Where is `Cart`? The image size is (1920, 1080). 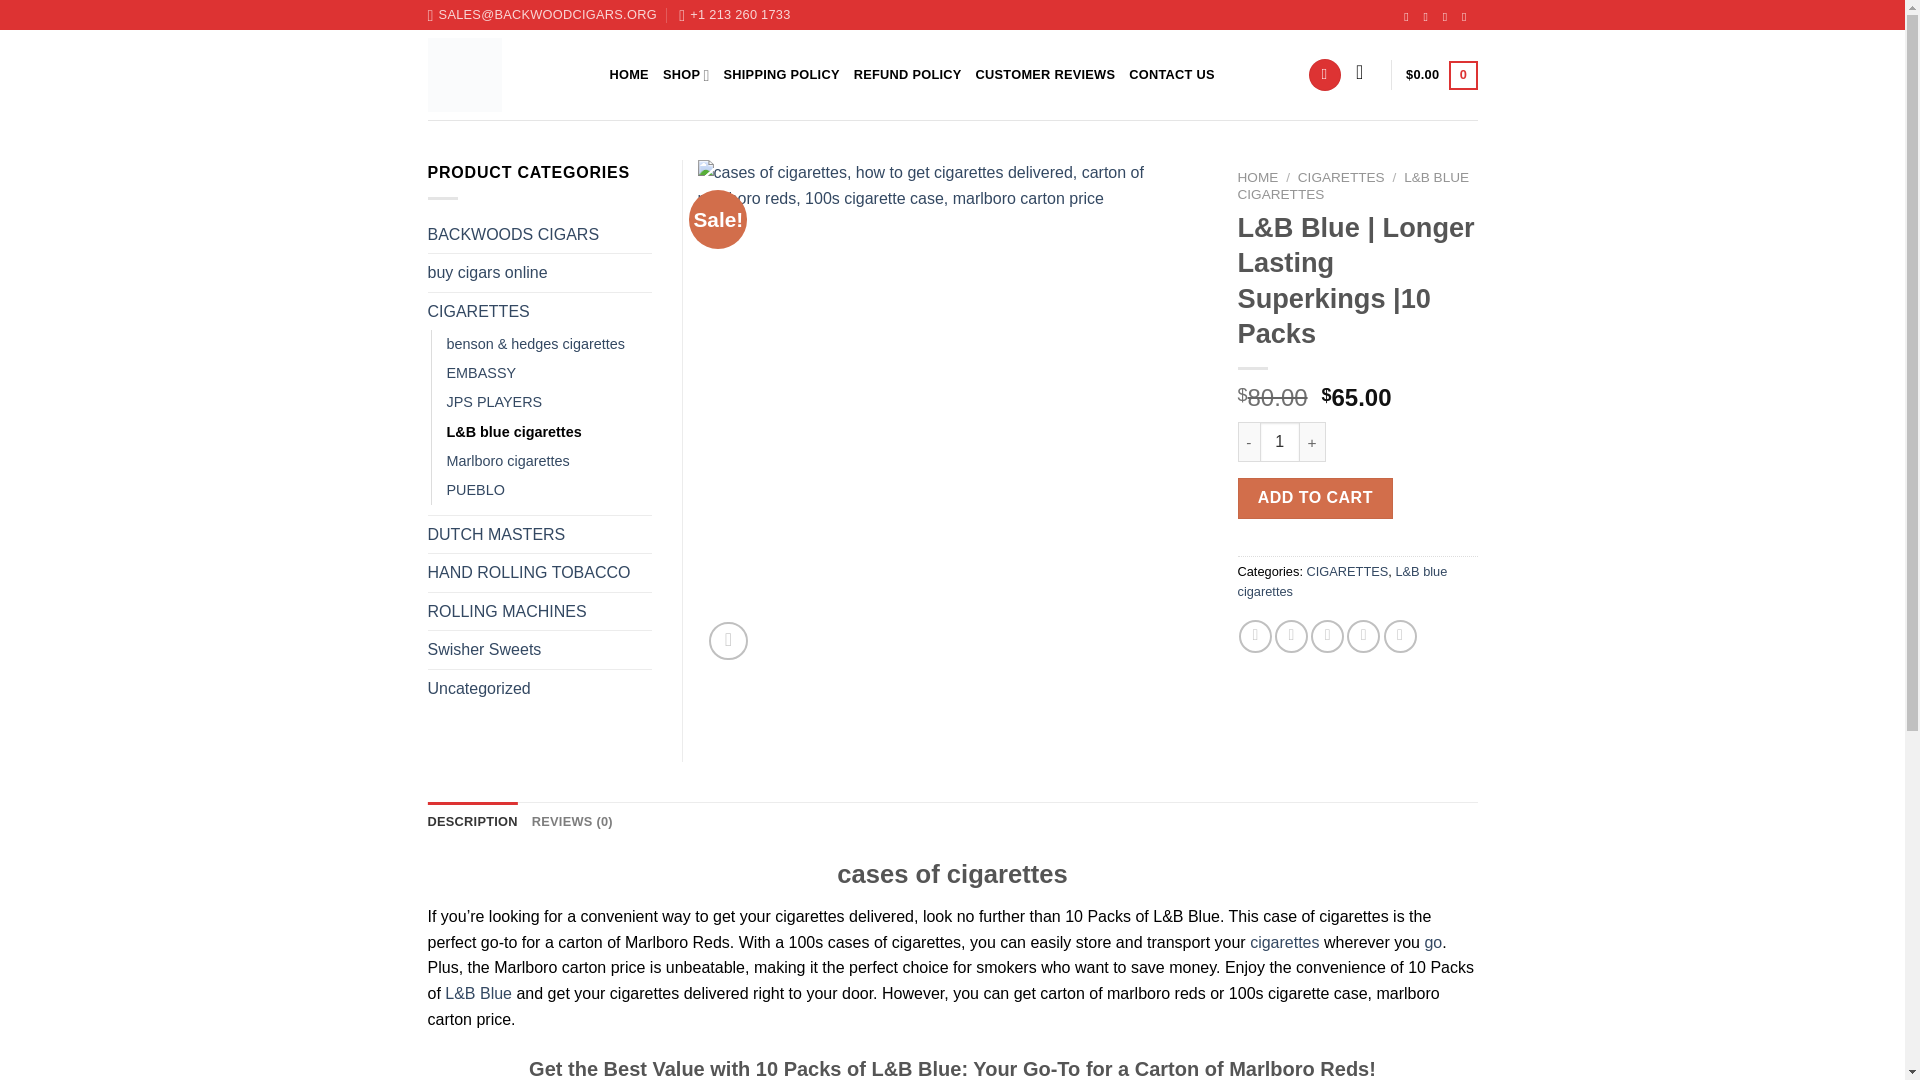
Cart is located at coordinates (1440, 75).